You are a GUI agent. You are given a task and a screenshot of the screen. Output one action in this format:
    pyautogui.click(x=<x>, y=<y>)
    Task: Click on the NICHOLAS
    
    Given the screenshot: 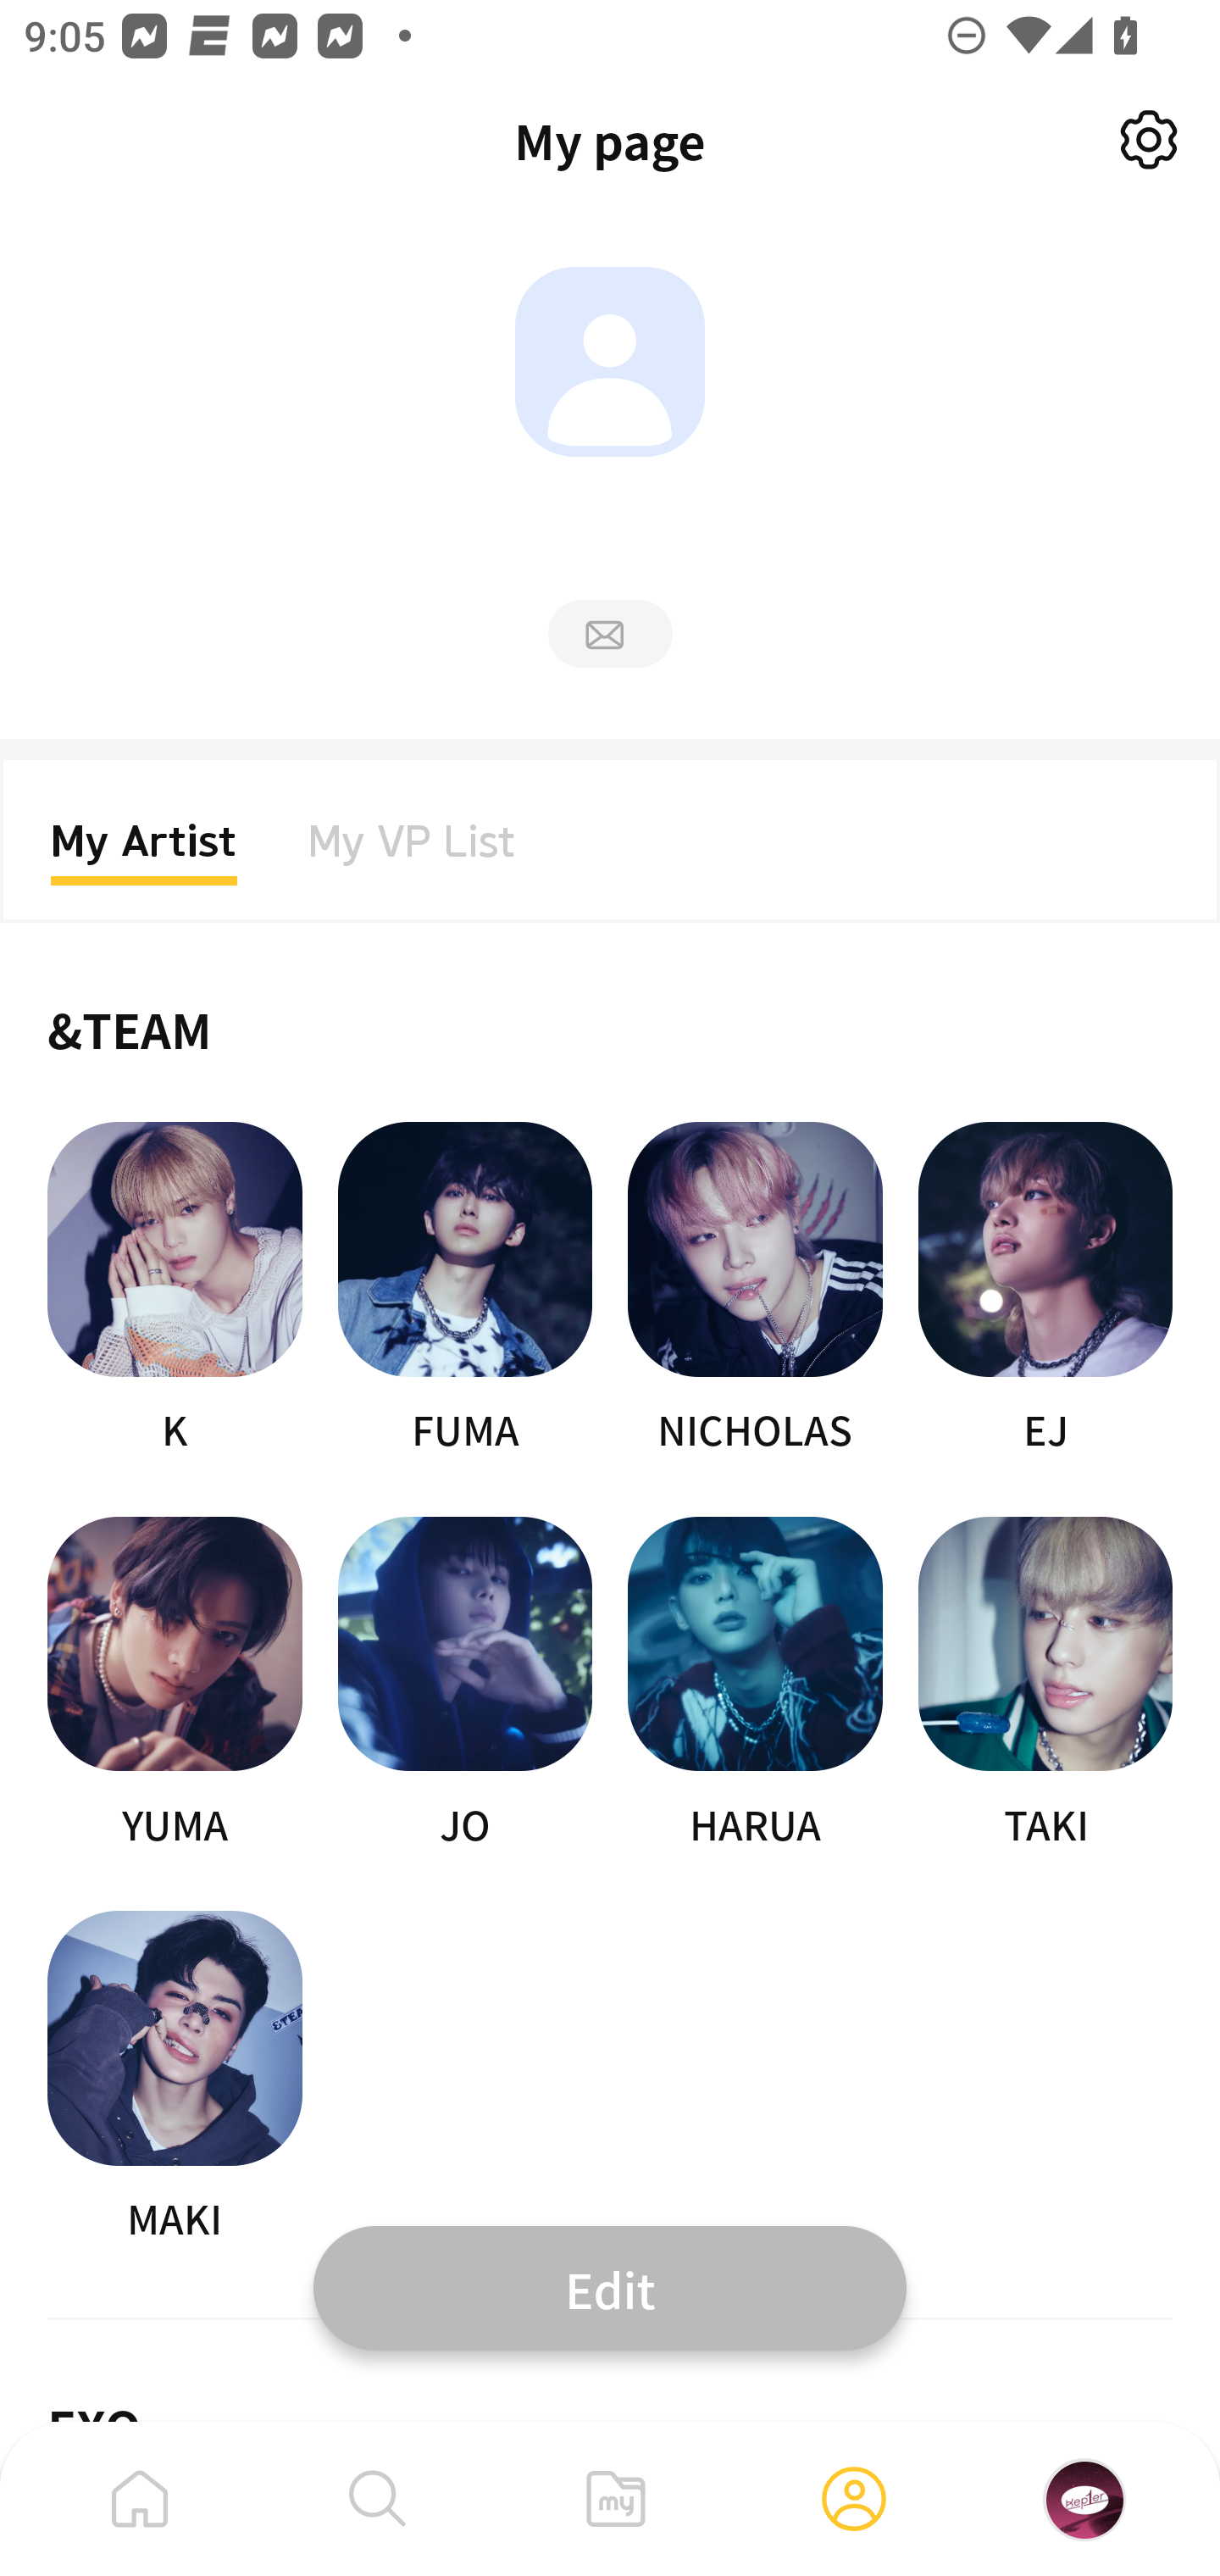 What is the action you would take?
    pyautogui.click(x=756, y=1290)
    